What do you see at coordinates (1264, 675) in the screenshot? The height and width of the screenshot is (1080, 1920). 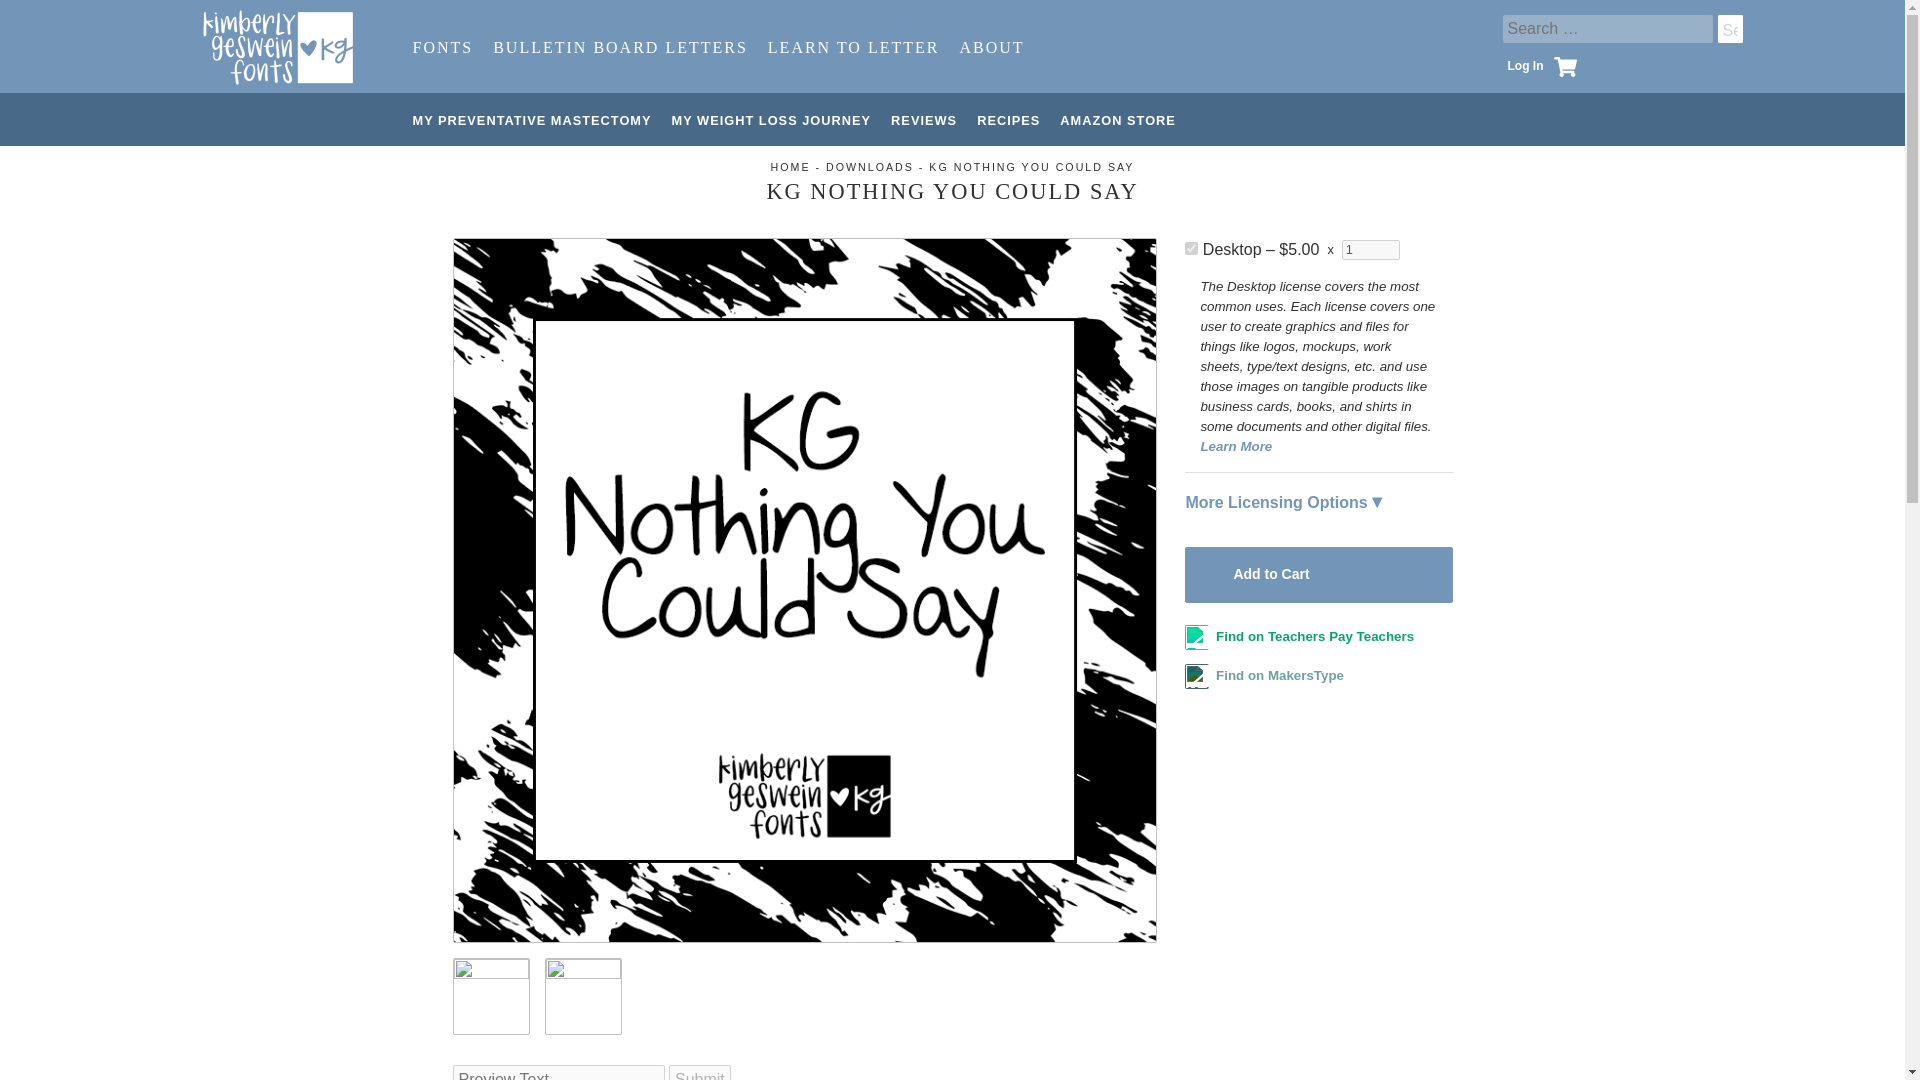 I see `Find on MakersType` at bounding box center [1264, 675].